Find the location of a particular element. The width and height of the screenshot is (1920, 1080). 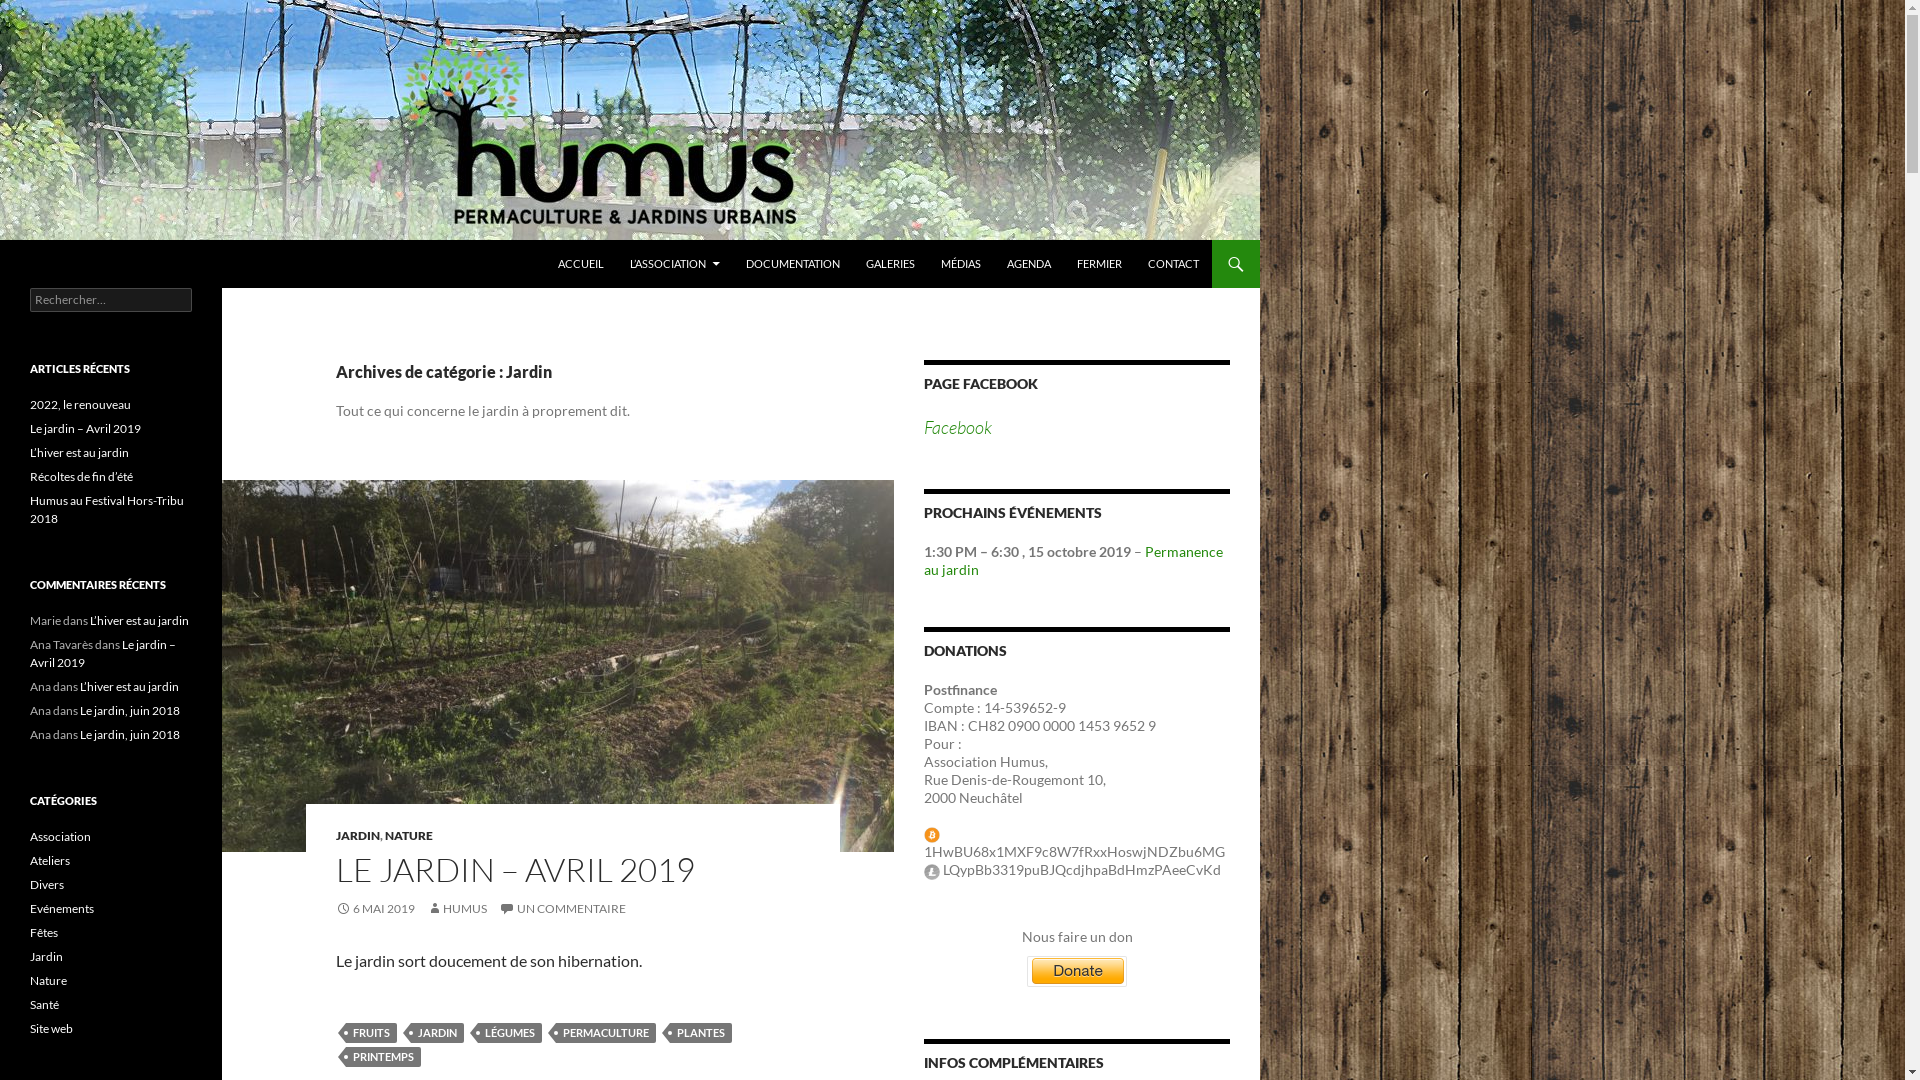

PERMACULTURE is located at coordinates (606, 1033).